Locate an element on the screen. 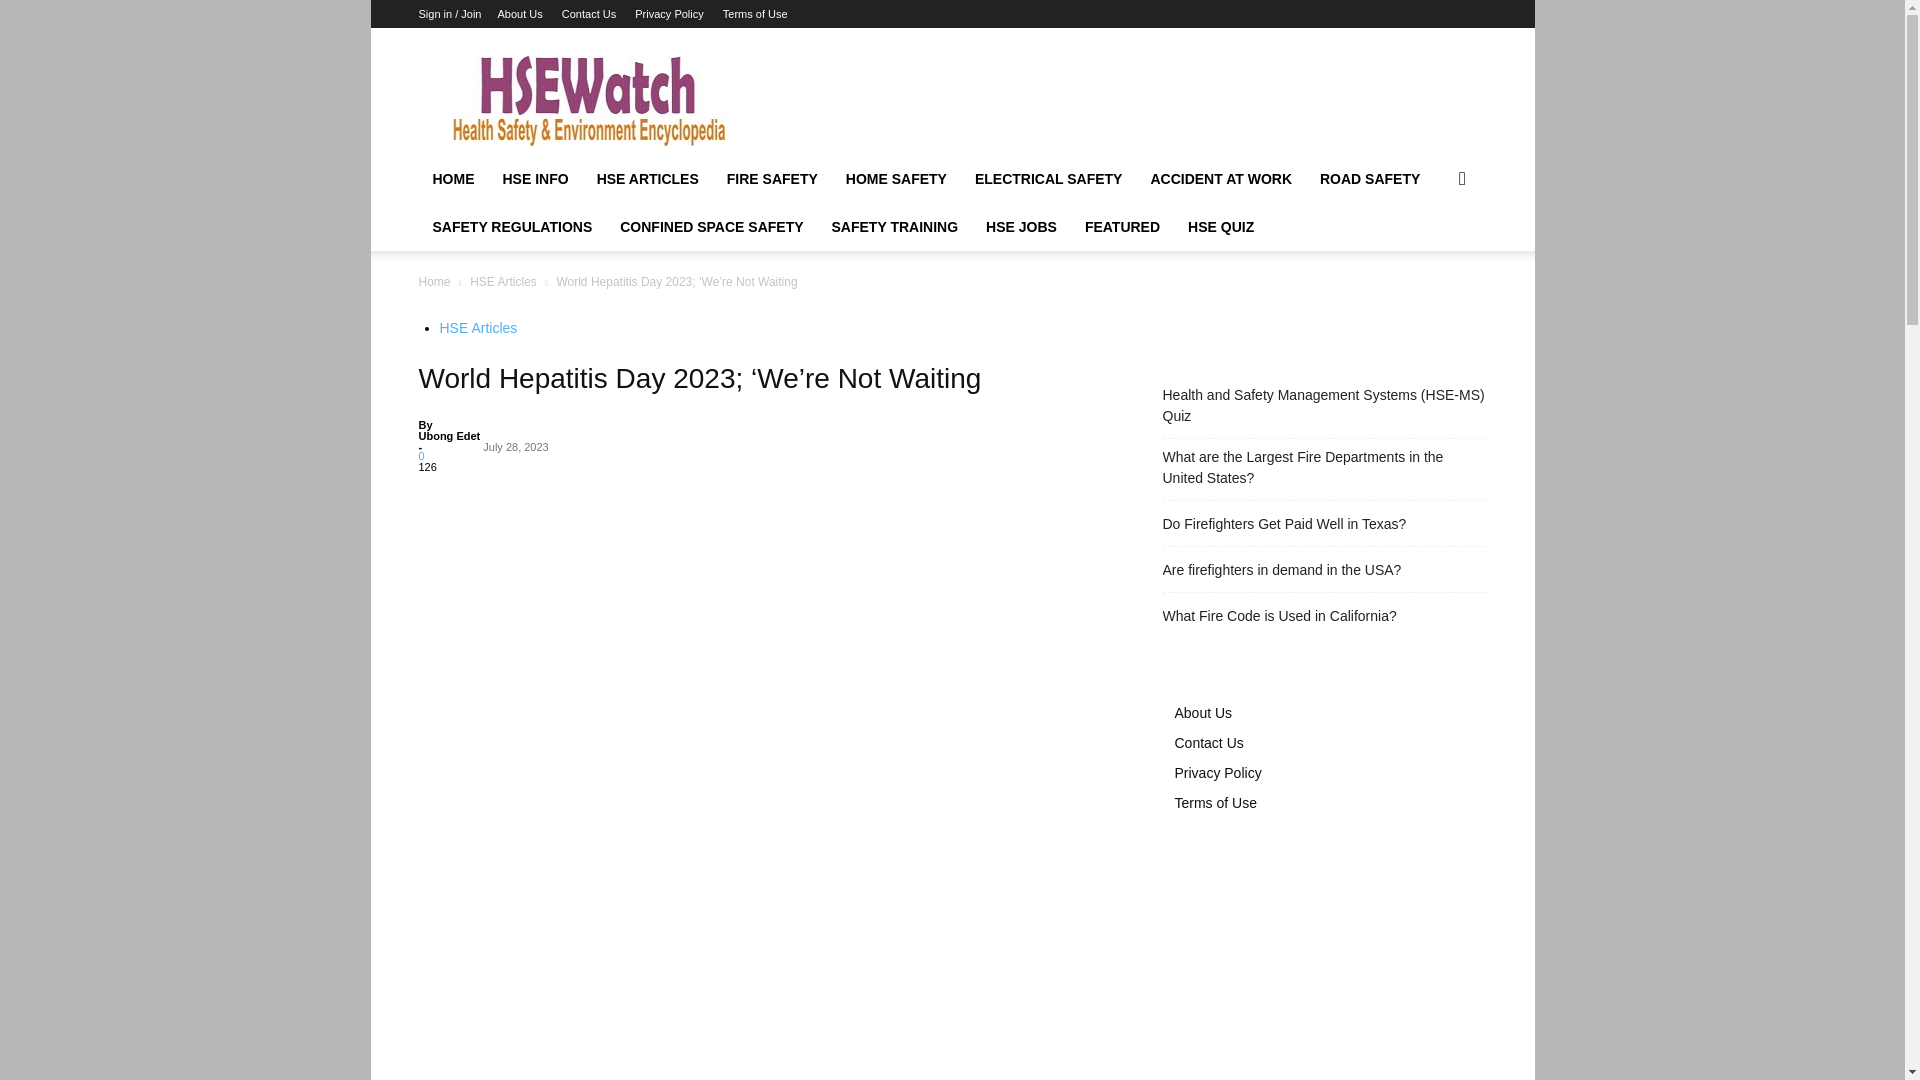 This screenshot has width=1920, height=1080. HSE INFO is located at coordinates (534, 179).